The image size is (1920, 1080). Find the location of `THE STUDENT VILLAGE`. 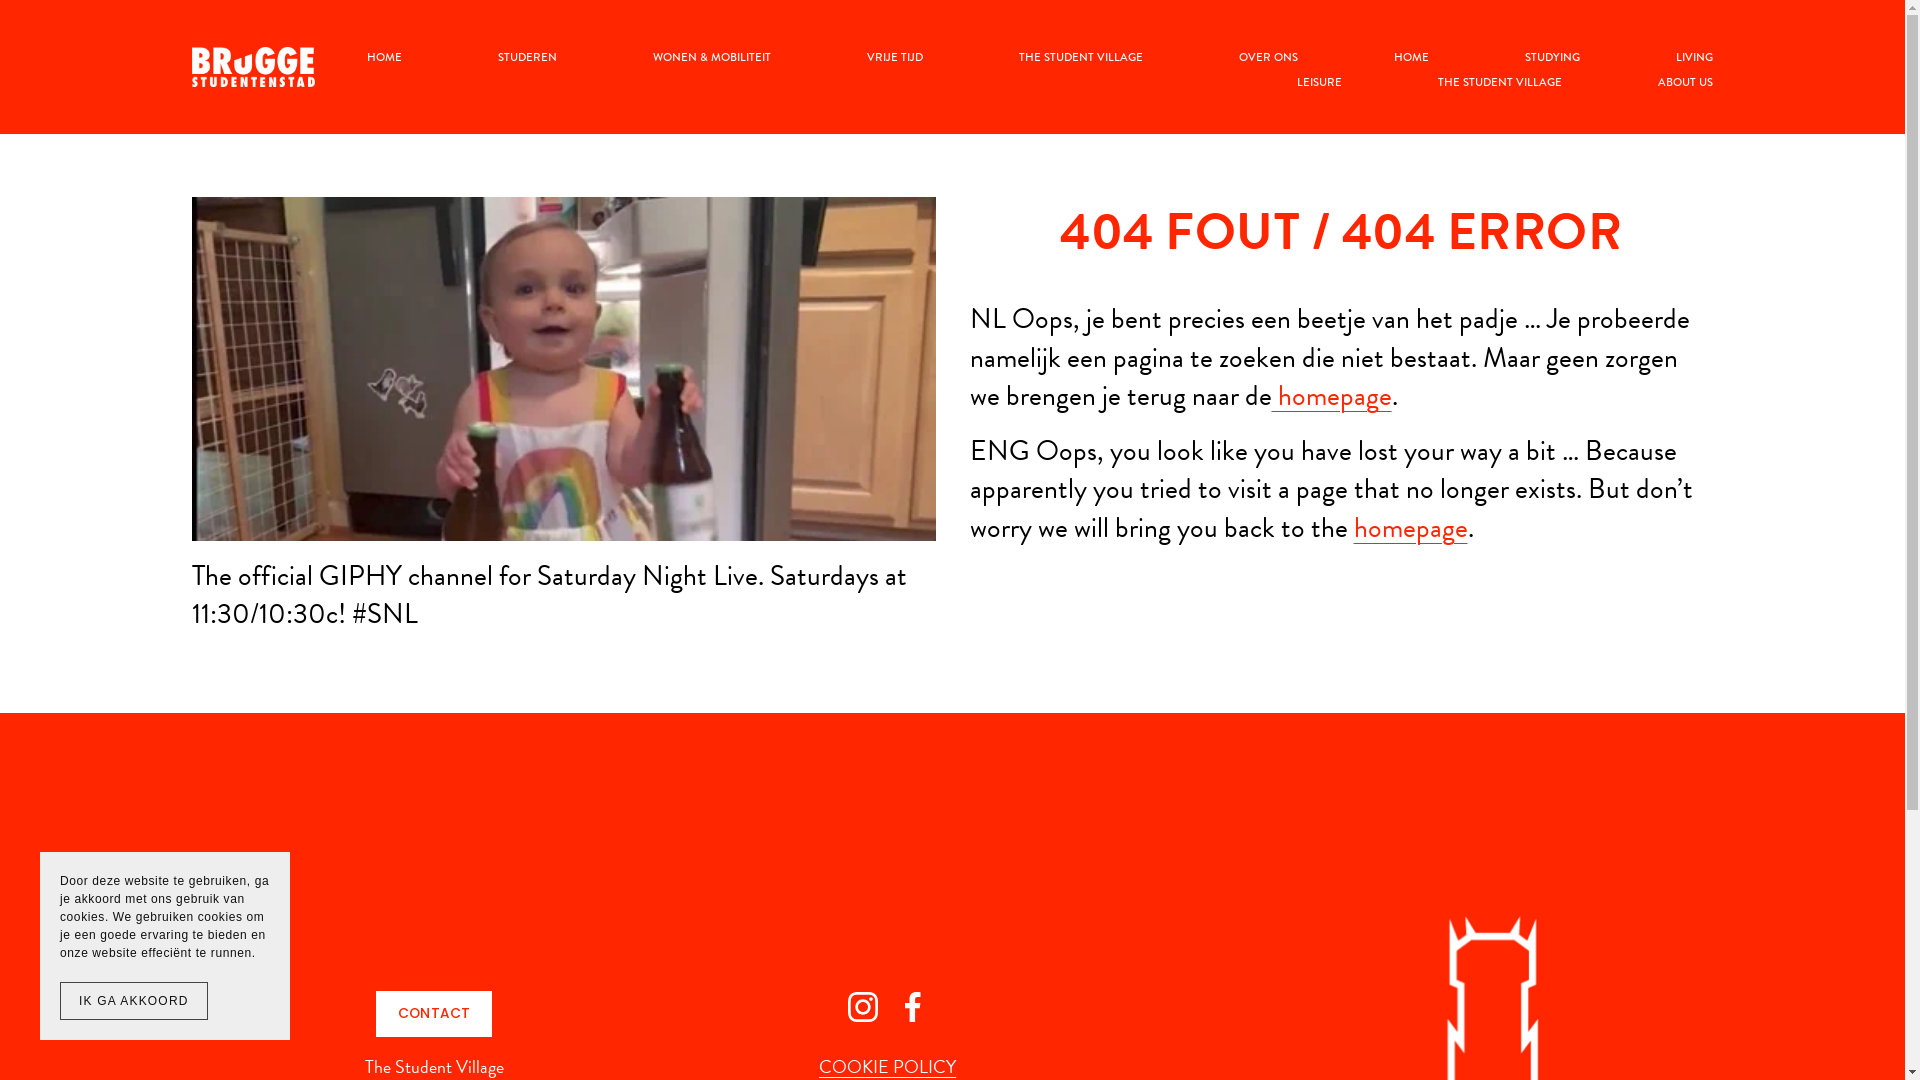

THE STUDENT VILLAGE is located at coordinates (1500, 82).